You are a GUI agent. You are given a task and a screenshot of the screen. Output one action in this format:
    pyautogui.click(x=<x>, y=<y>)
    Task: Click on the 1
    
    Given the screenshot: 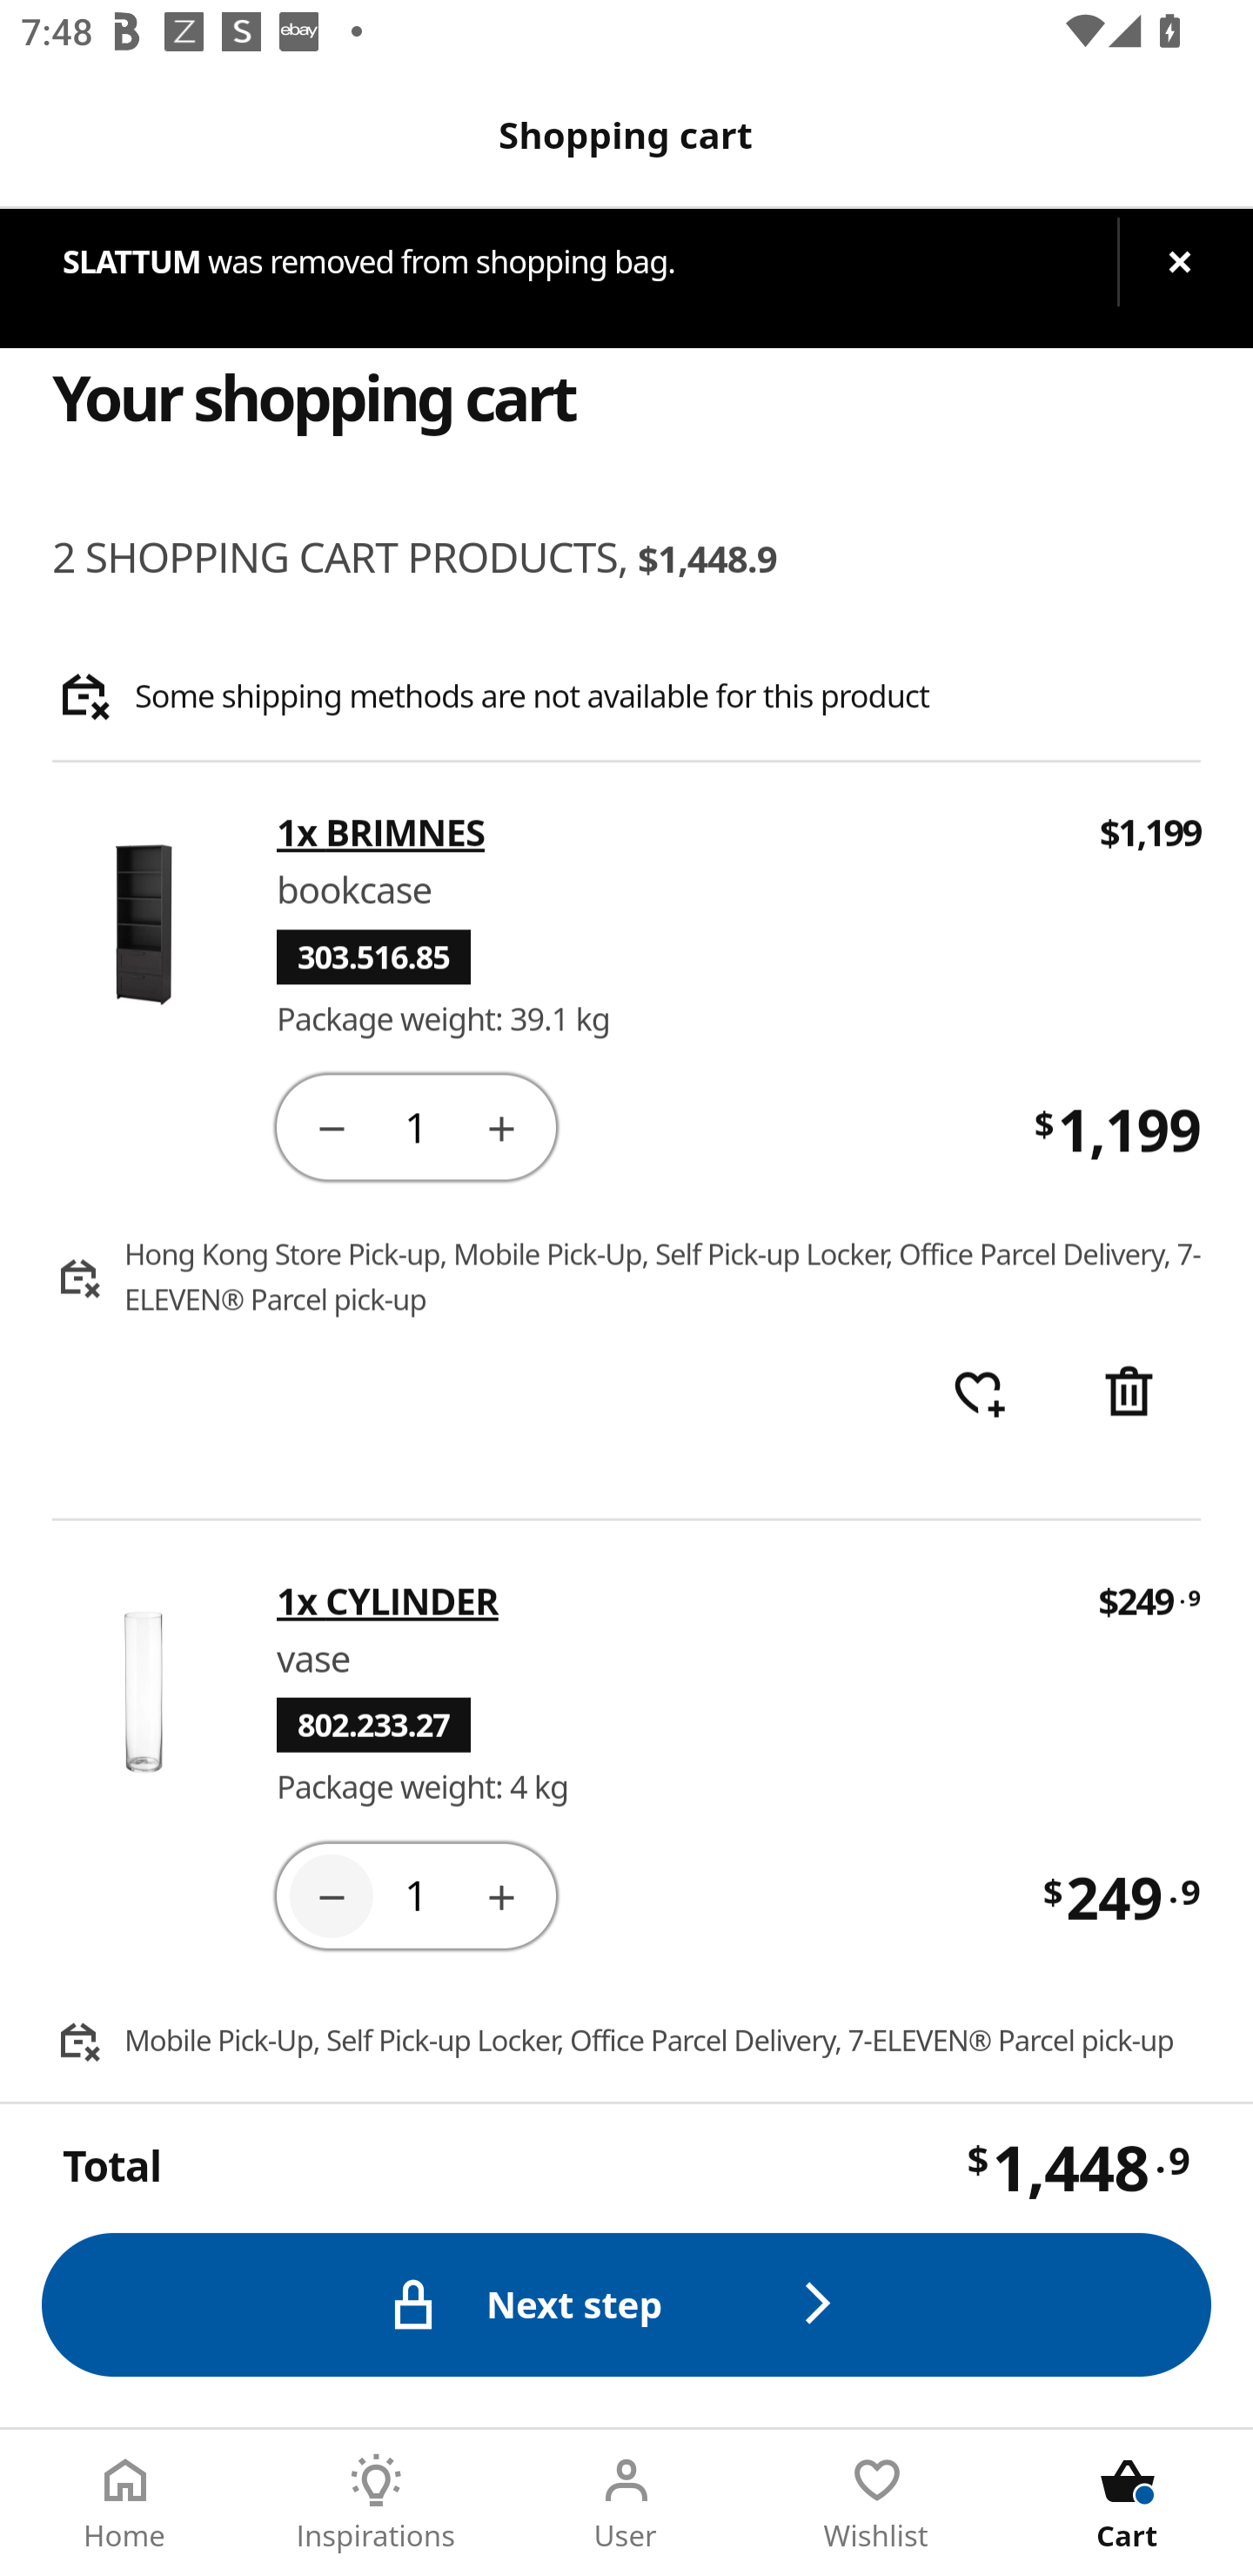 What is the action you would take?
    pyautogui.click(x=416, y=1894)
    